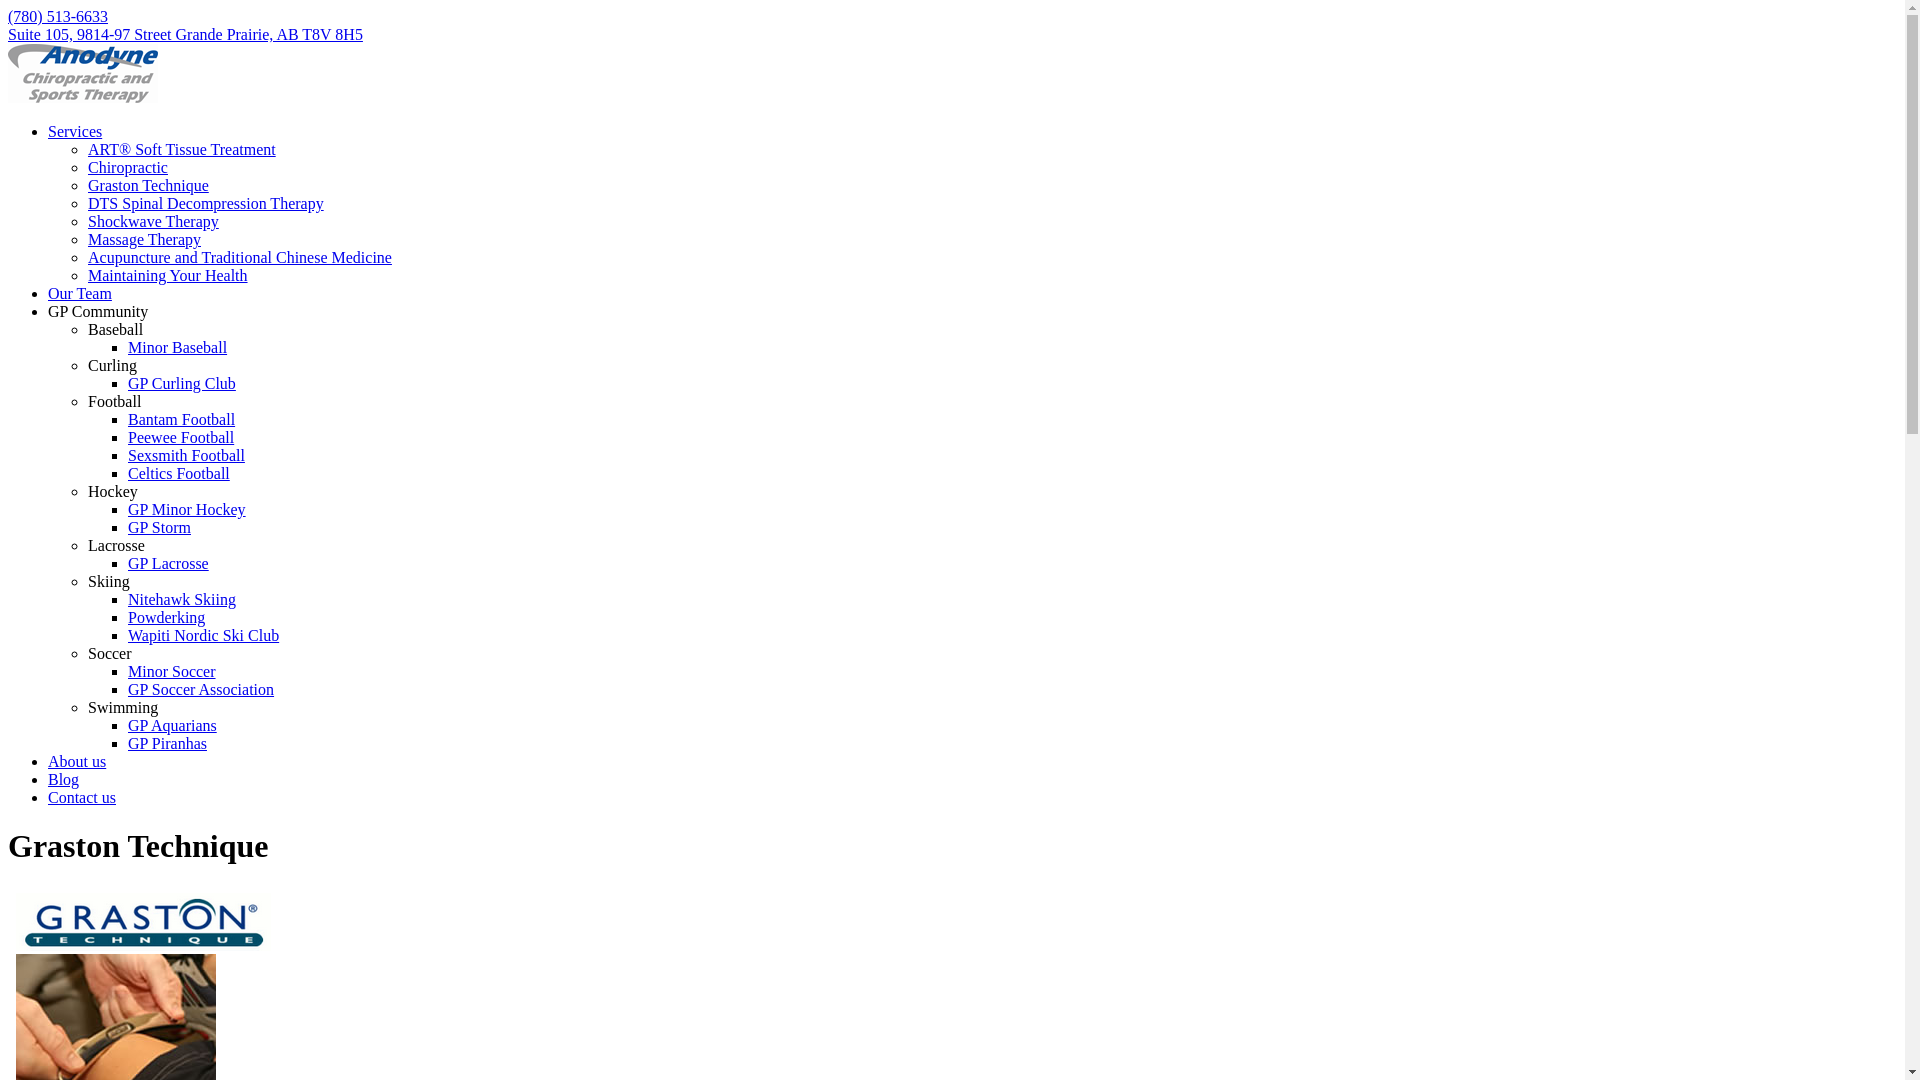  What do you see at coordinates (186, 455) in the screenshot?
I see `Sexsmith Football` at bounding box center [186, 455].